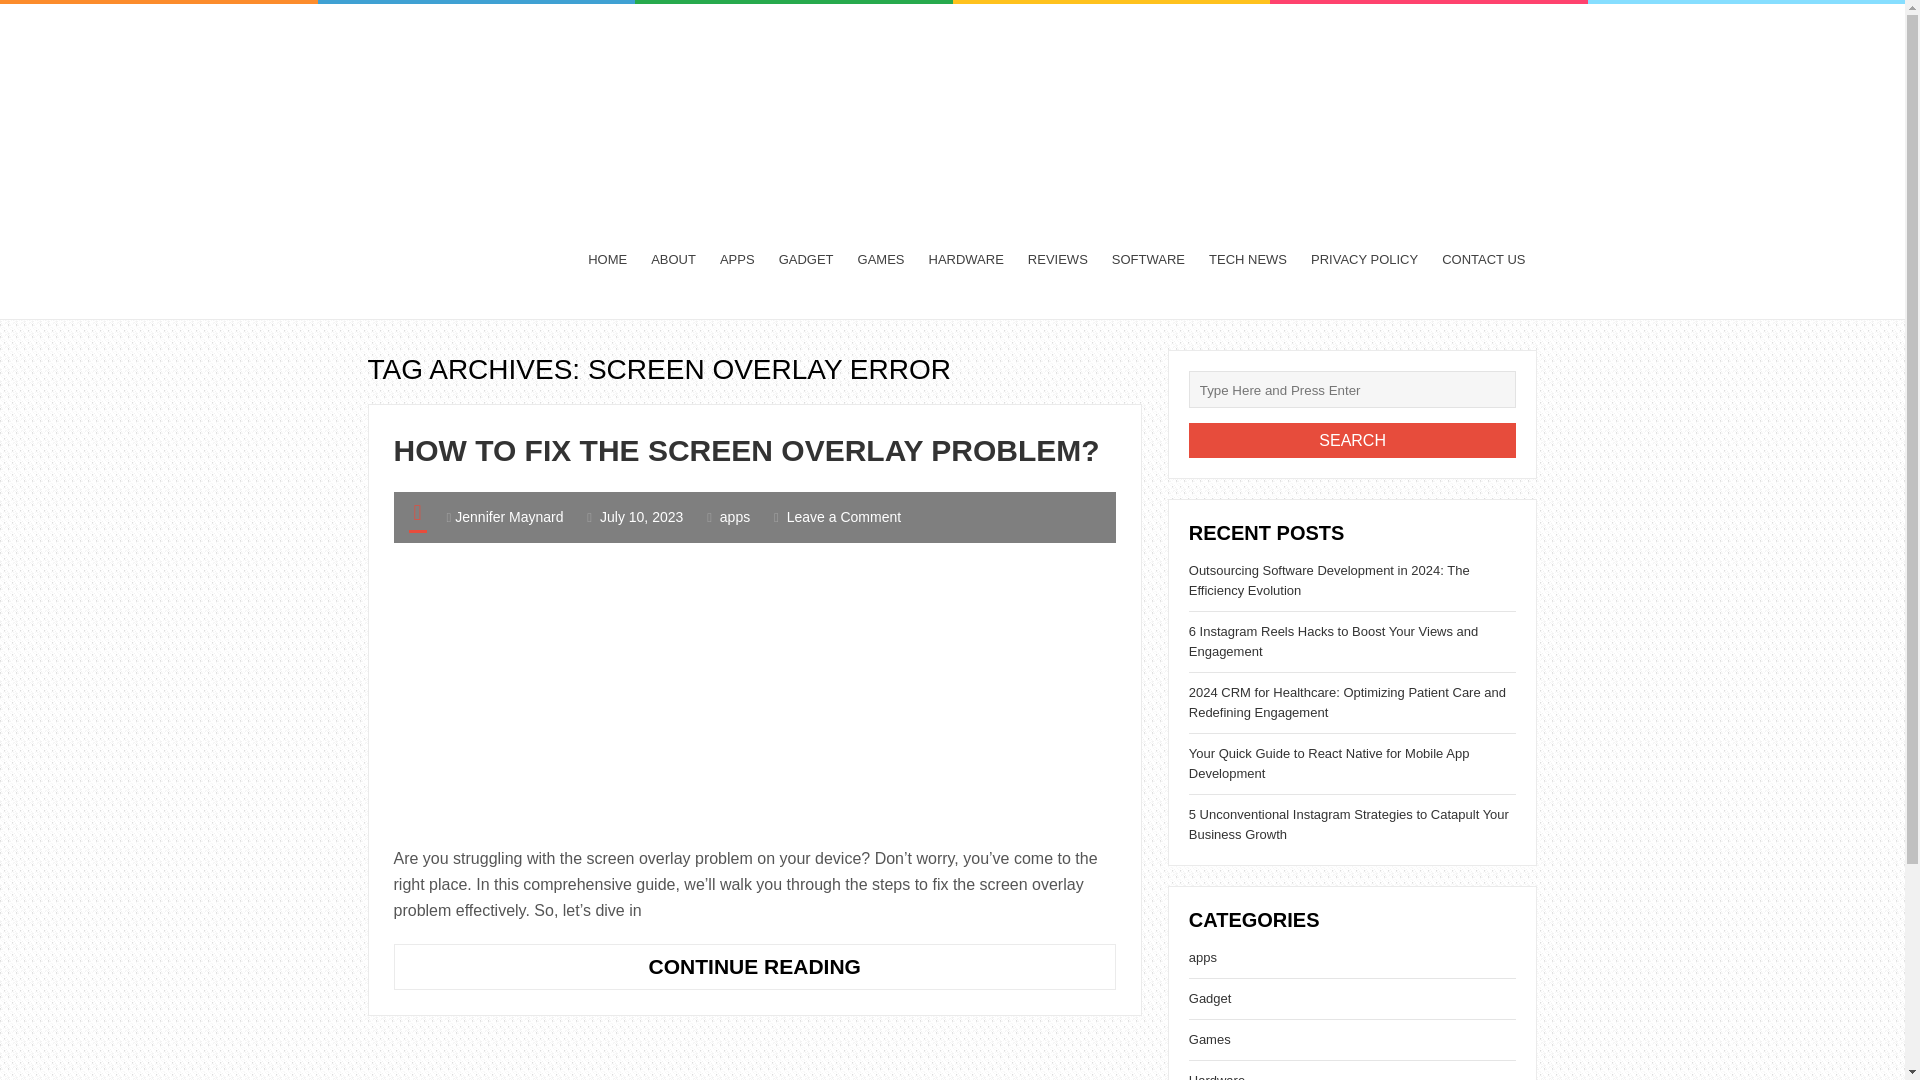 The width and height of the screenshot is (1920, 1080). I want to click on PRIVACY POLICY, so click(1364, 258).